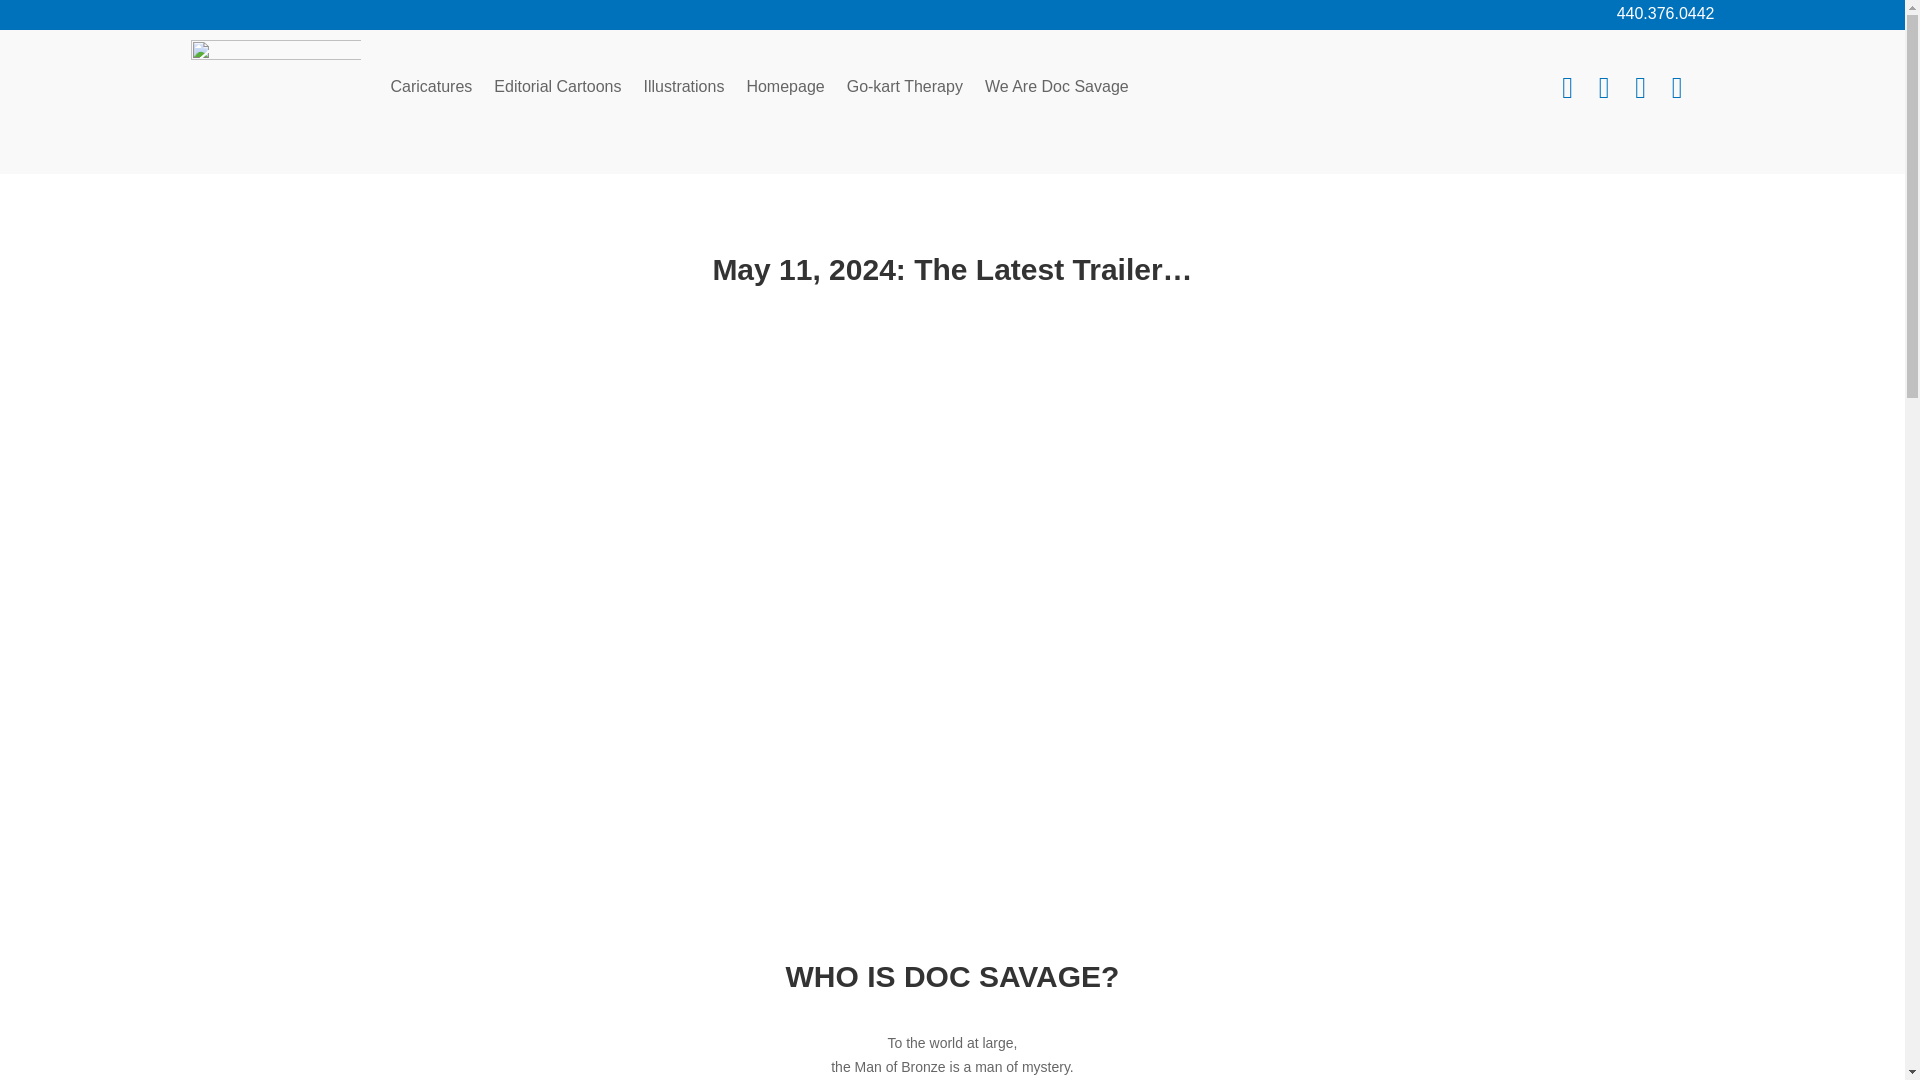  Describe the element at coordinates (1056, 86) in the screenshot. I see `We Are Doc Savage` at that location.